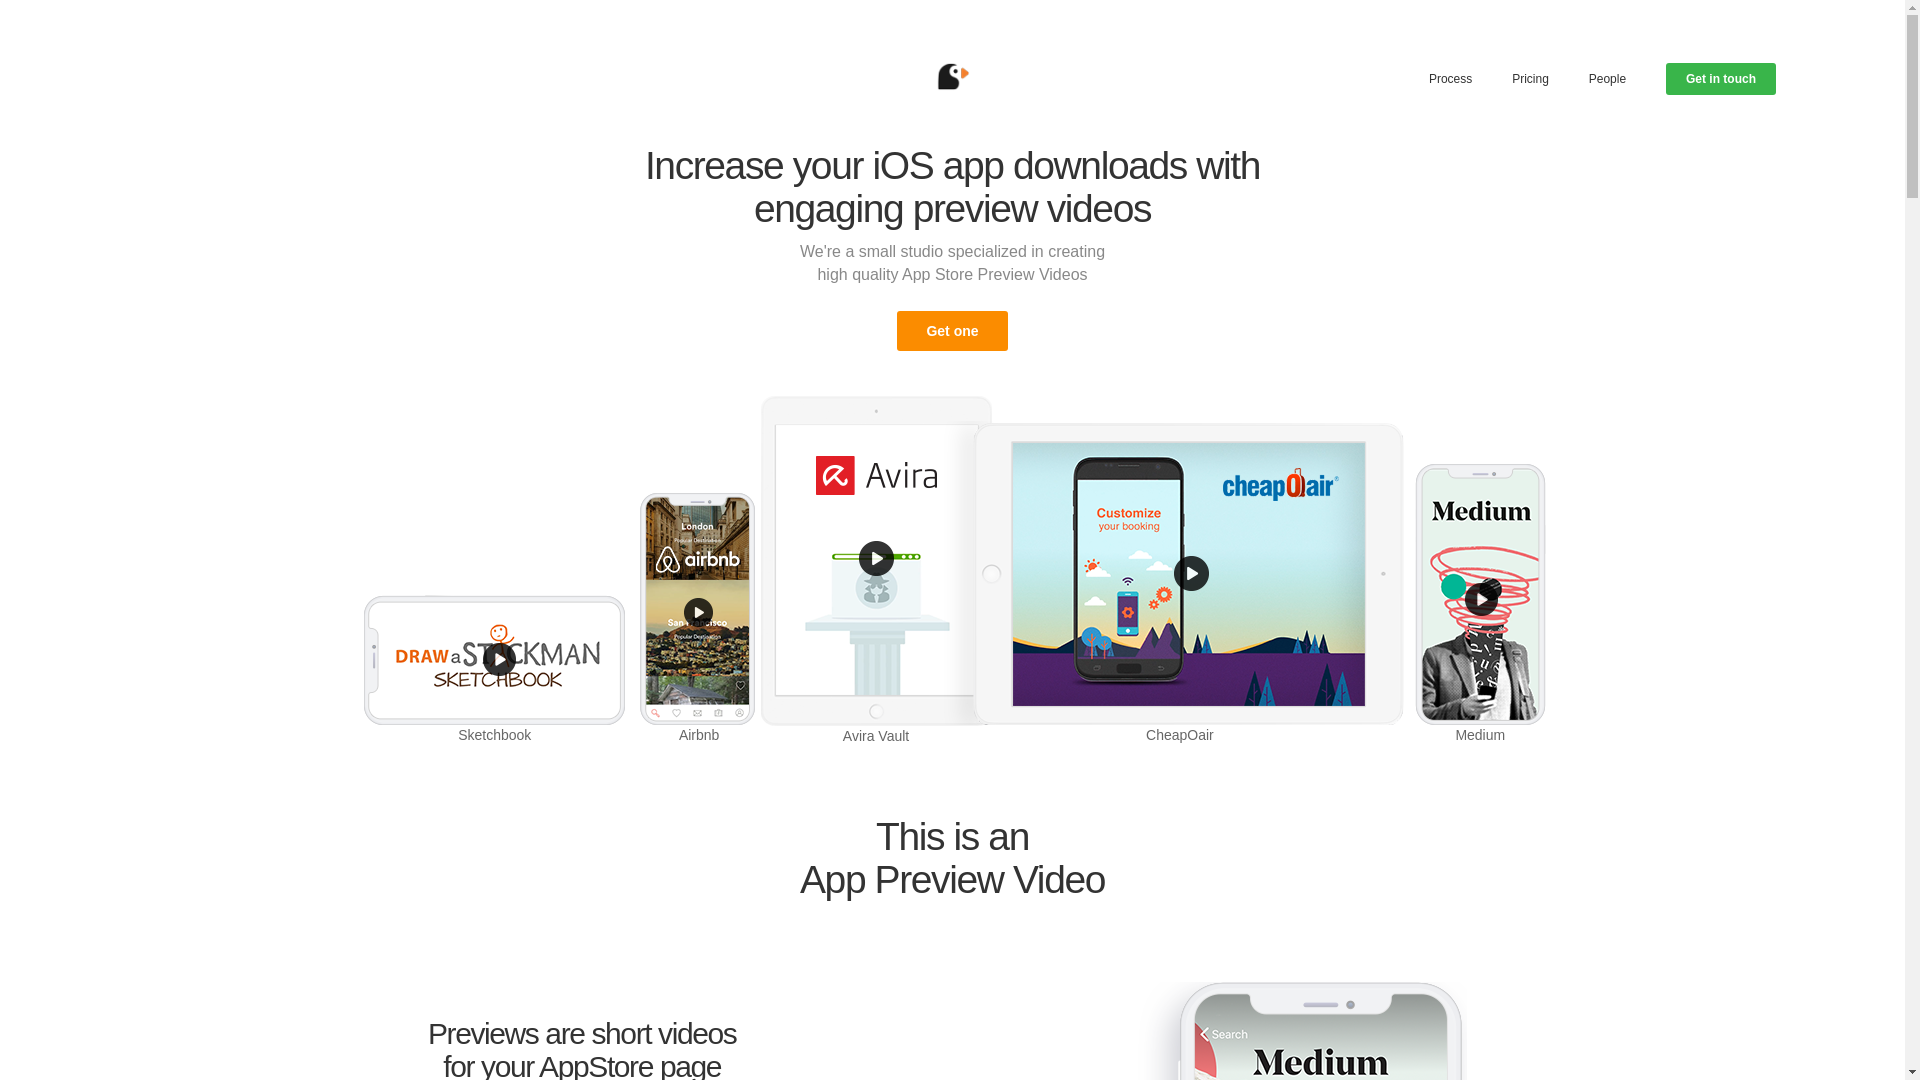 Image resolution: width=1920 pixels, height=1080 pixels. I want to click on Sketchbook, so click(494, 674).